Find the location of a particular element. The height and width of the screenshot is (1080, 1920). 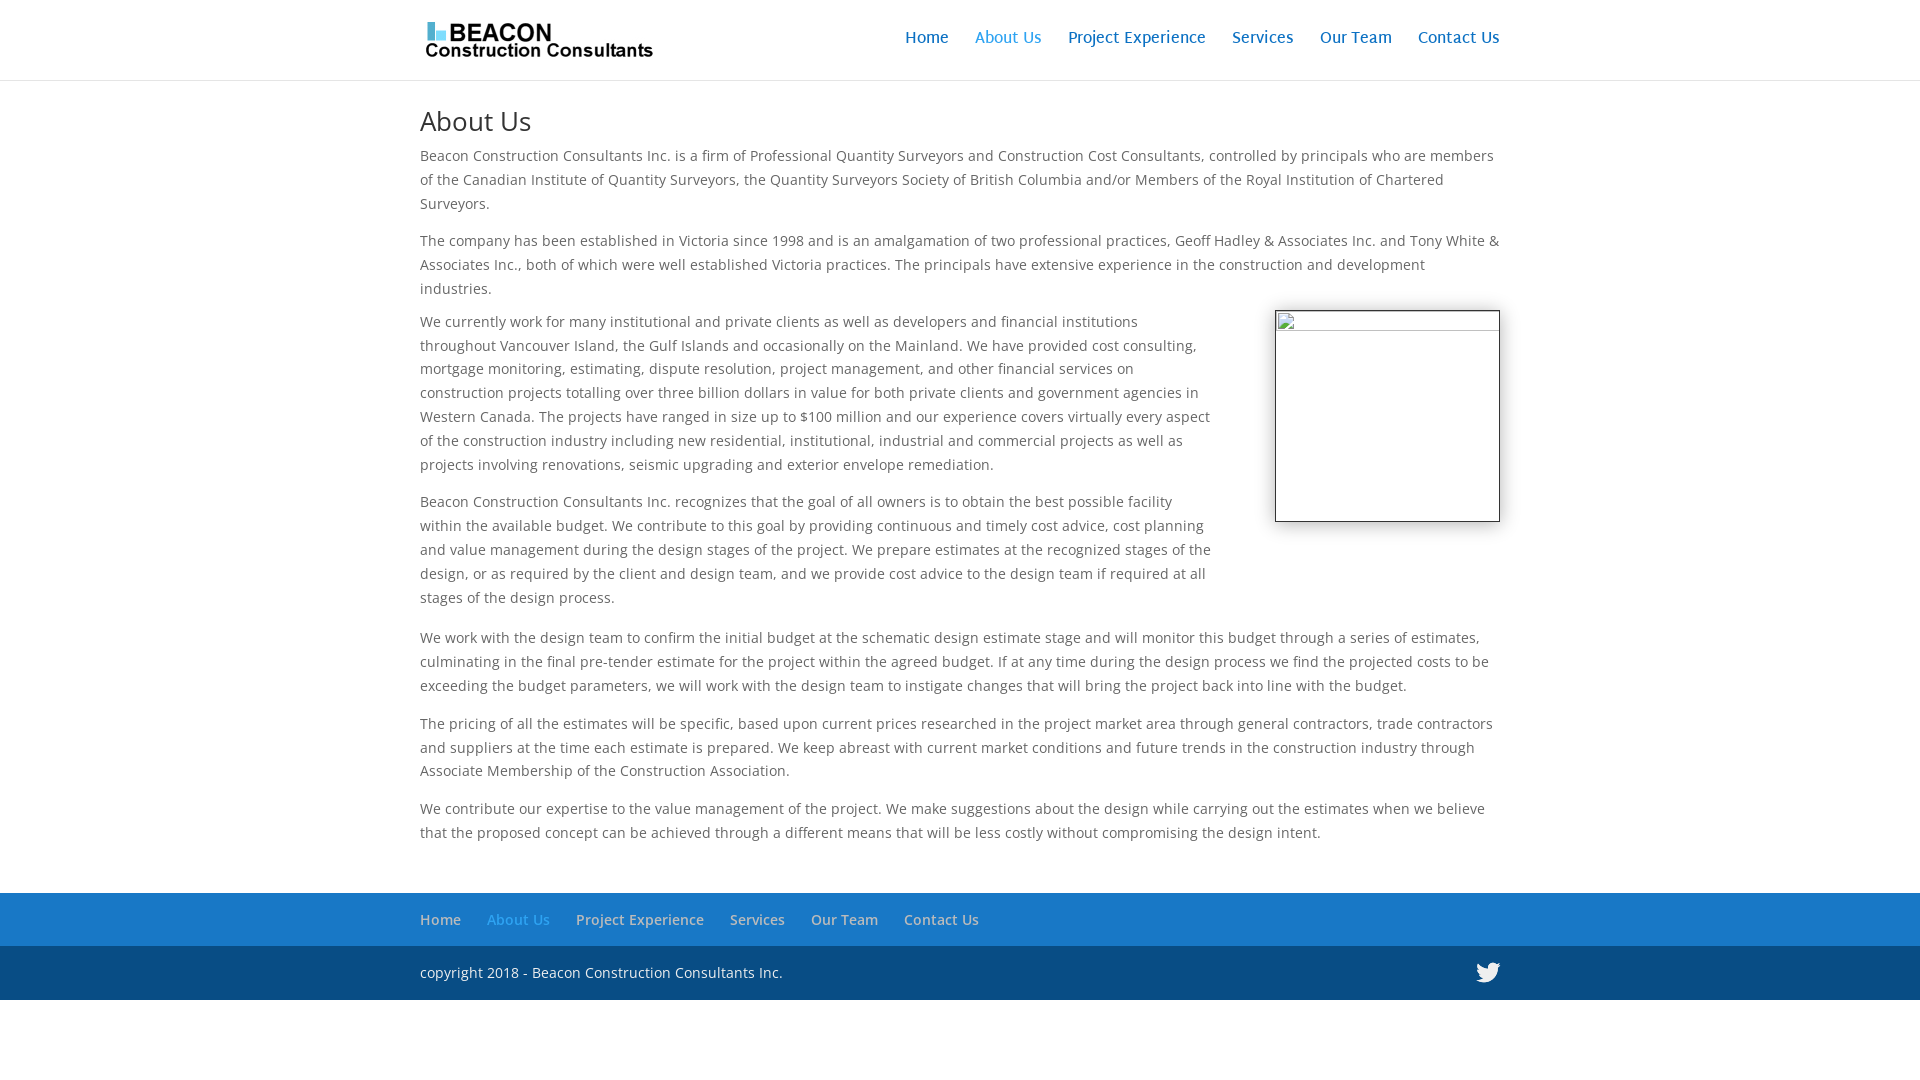

Contact Us is located at coordinates (1459, 56).